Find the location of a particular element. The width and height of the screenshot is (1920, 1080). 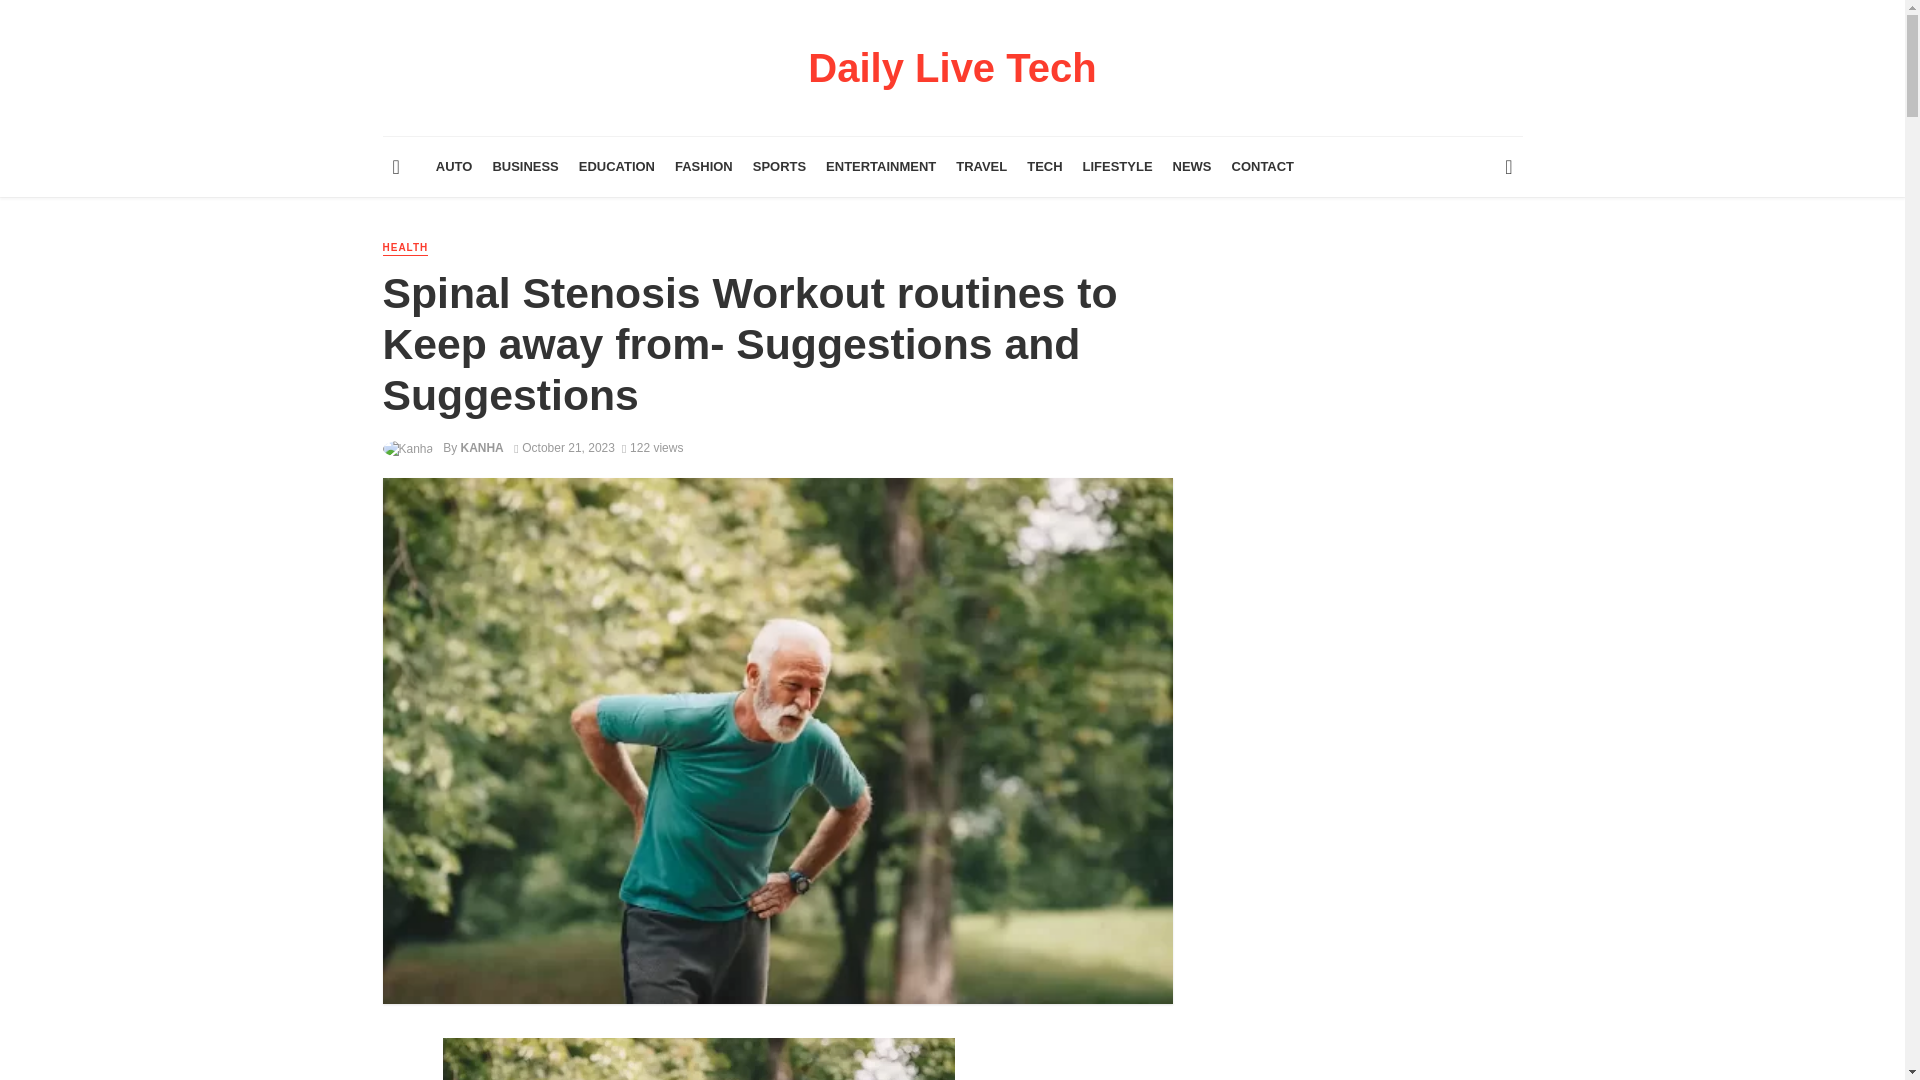

ENTERTAINMENT is located at coordinates (881, 166).